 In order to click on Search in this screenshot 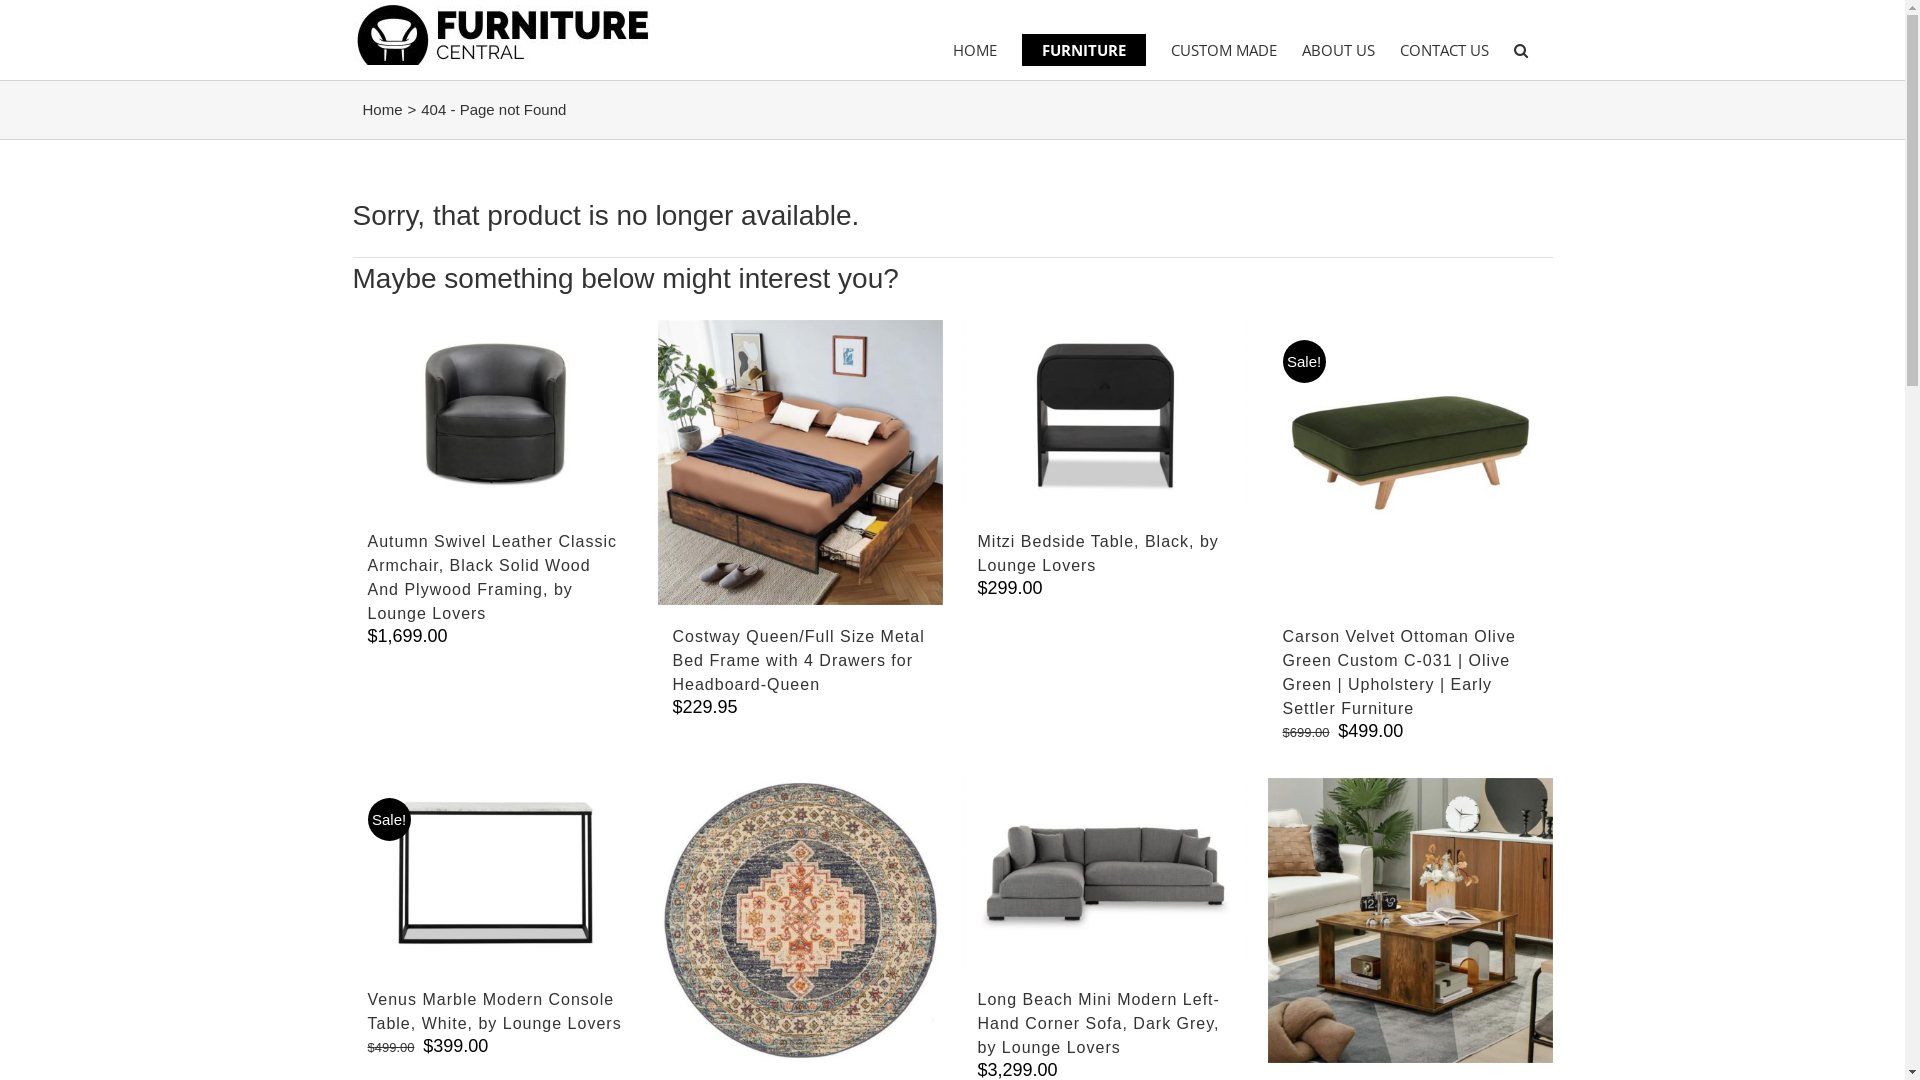, I will do `click(1521, 50)`.